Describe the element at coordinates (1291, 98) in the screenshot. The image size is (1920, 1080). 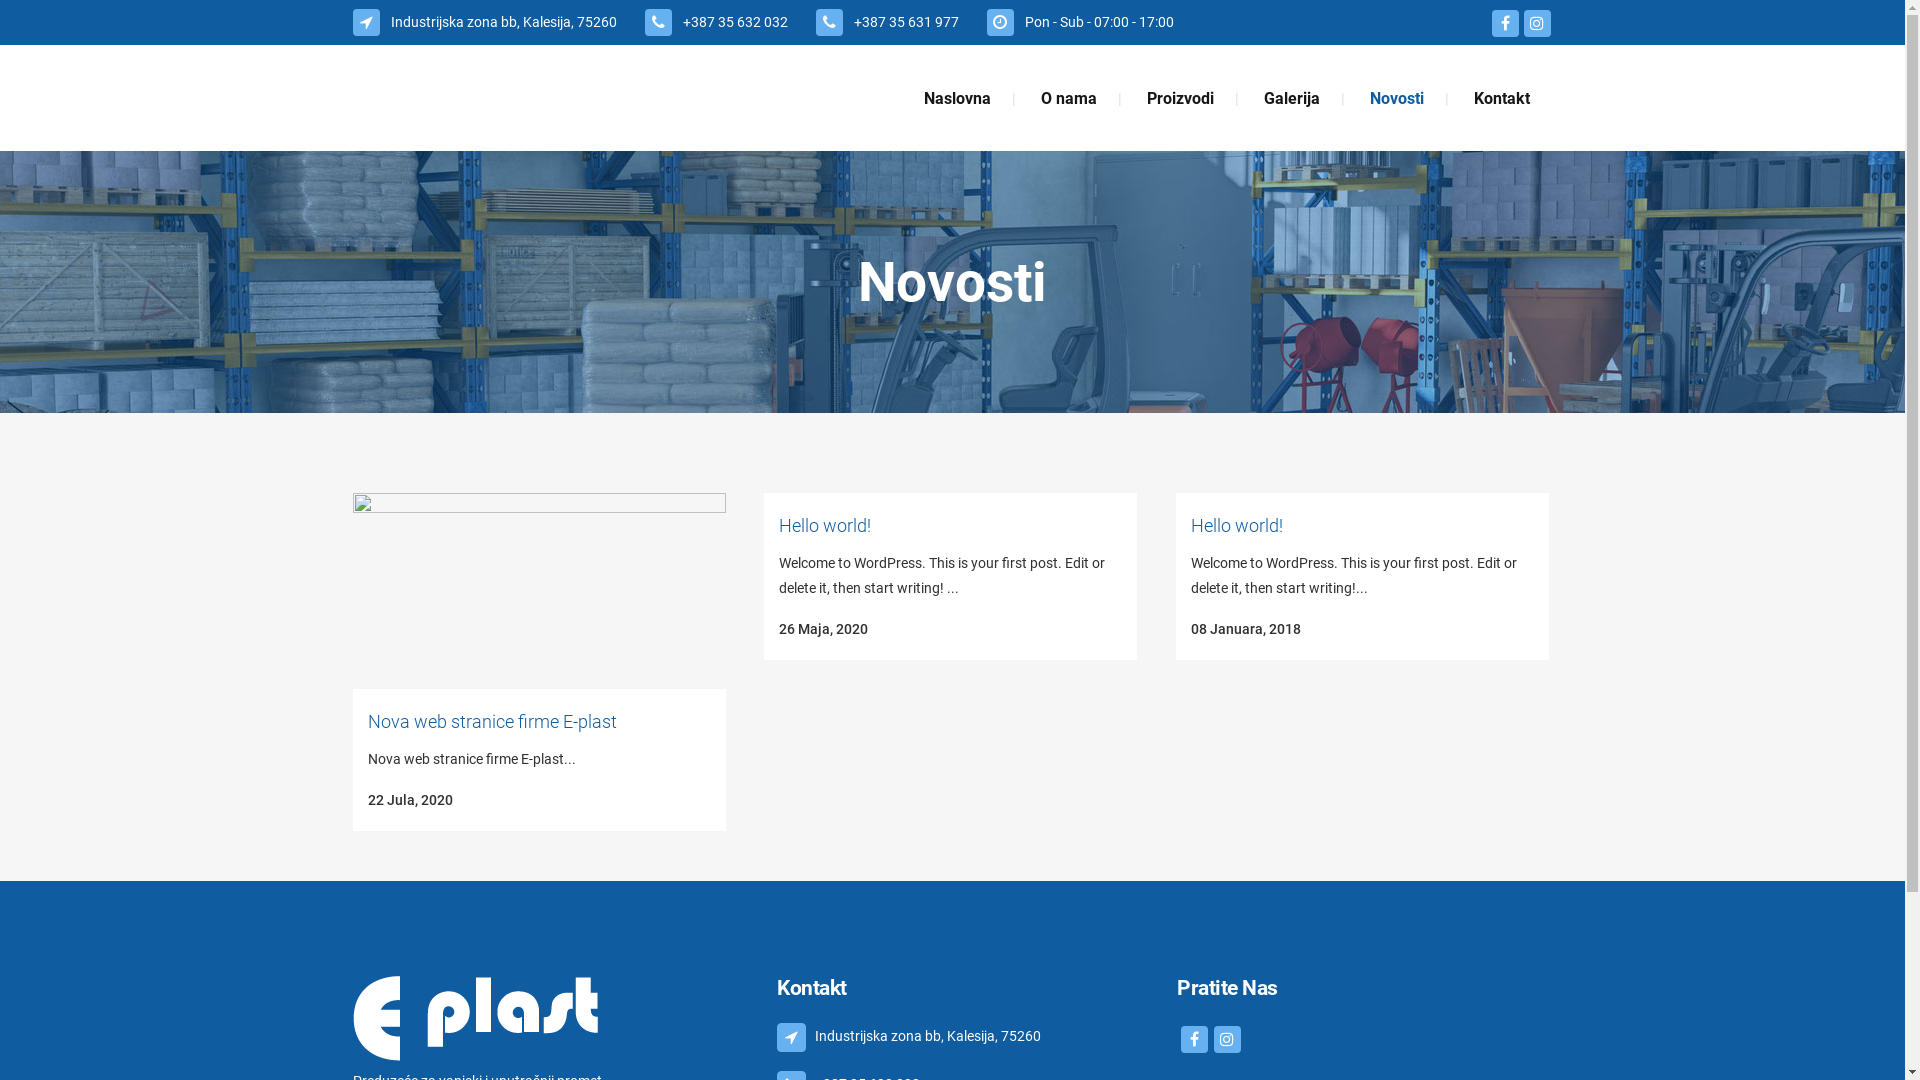
I see `Galerija` at that location.